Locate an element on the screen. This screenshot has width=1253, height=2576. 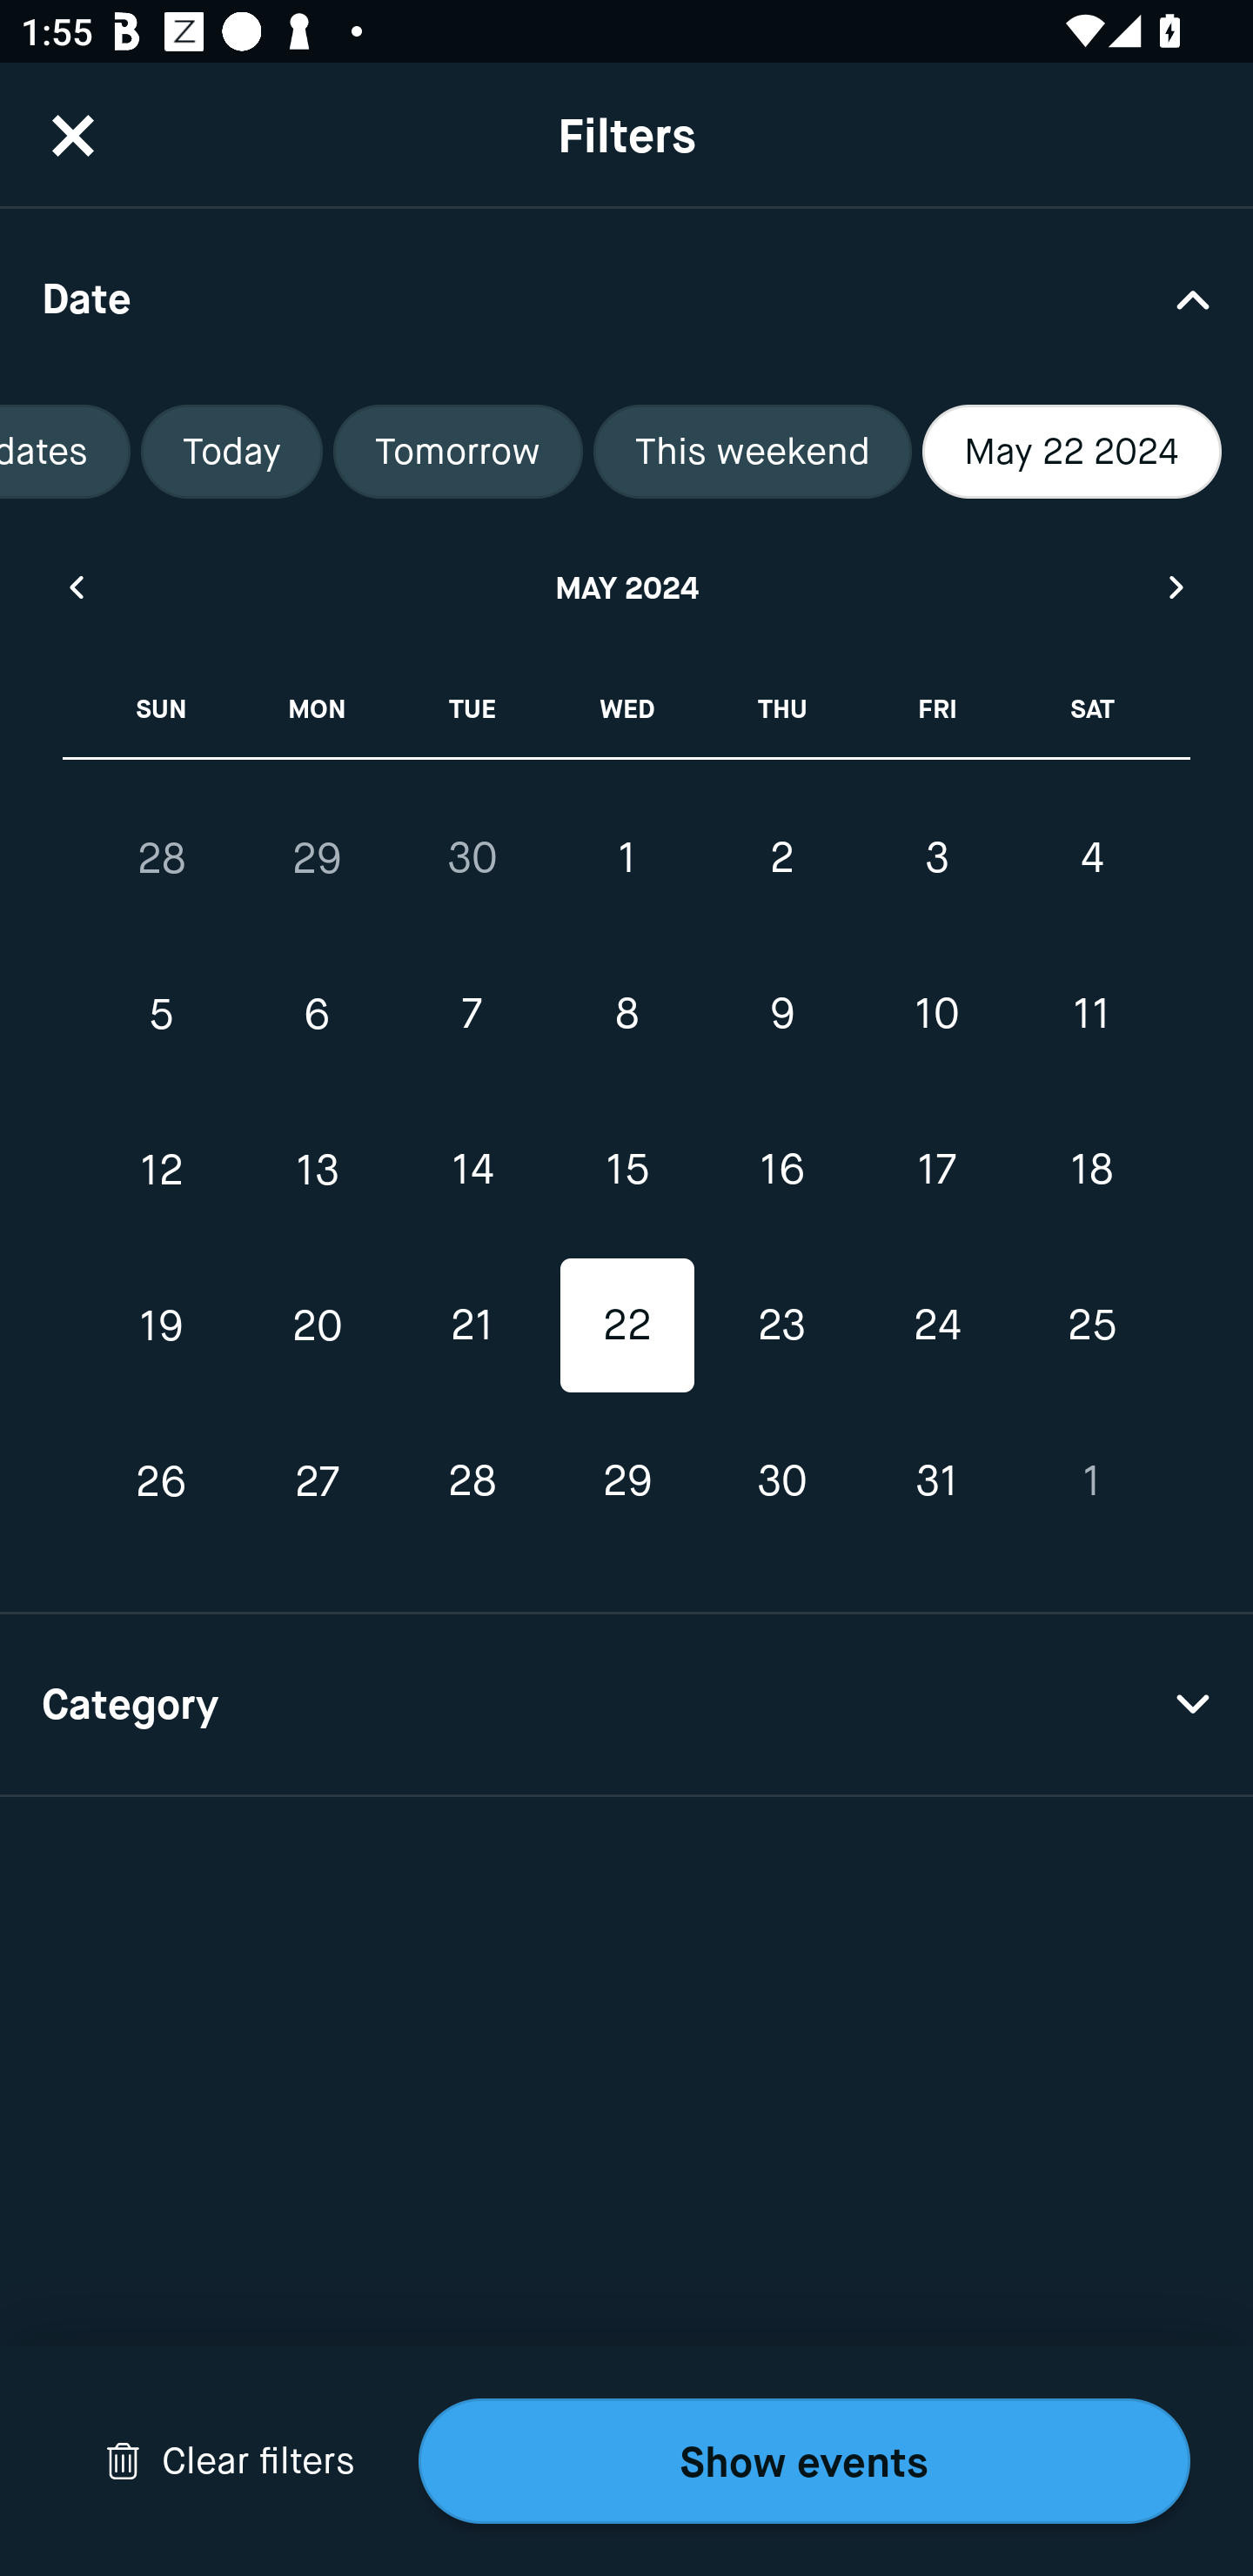
Tomorrow is located at coordinates (458, 452).